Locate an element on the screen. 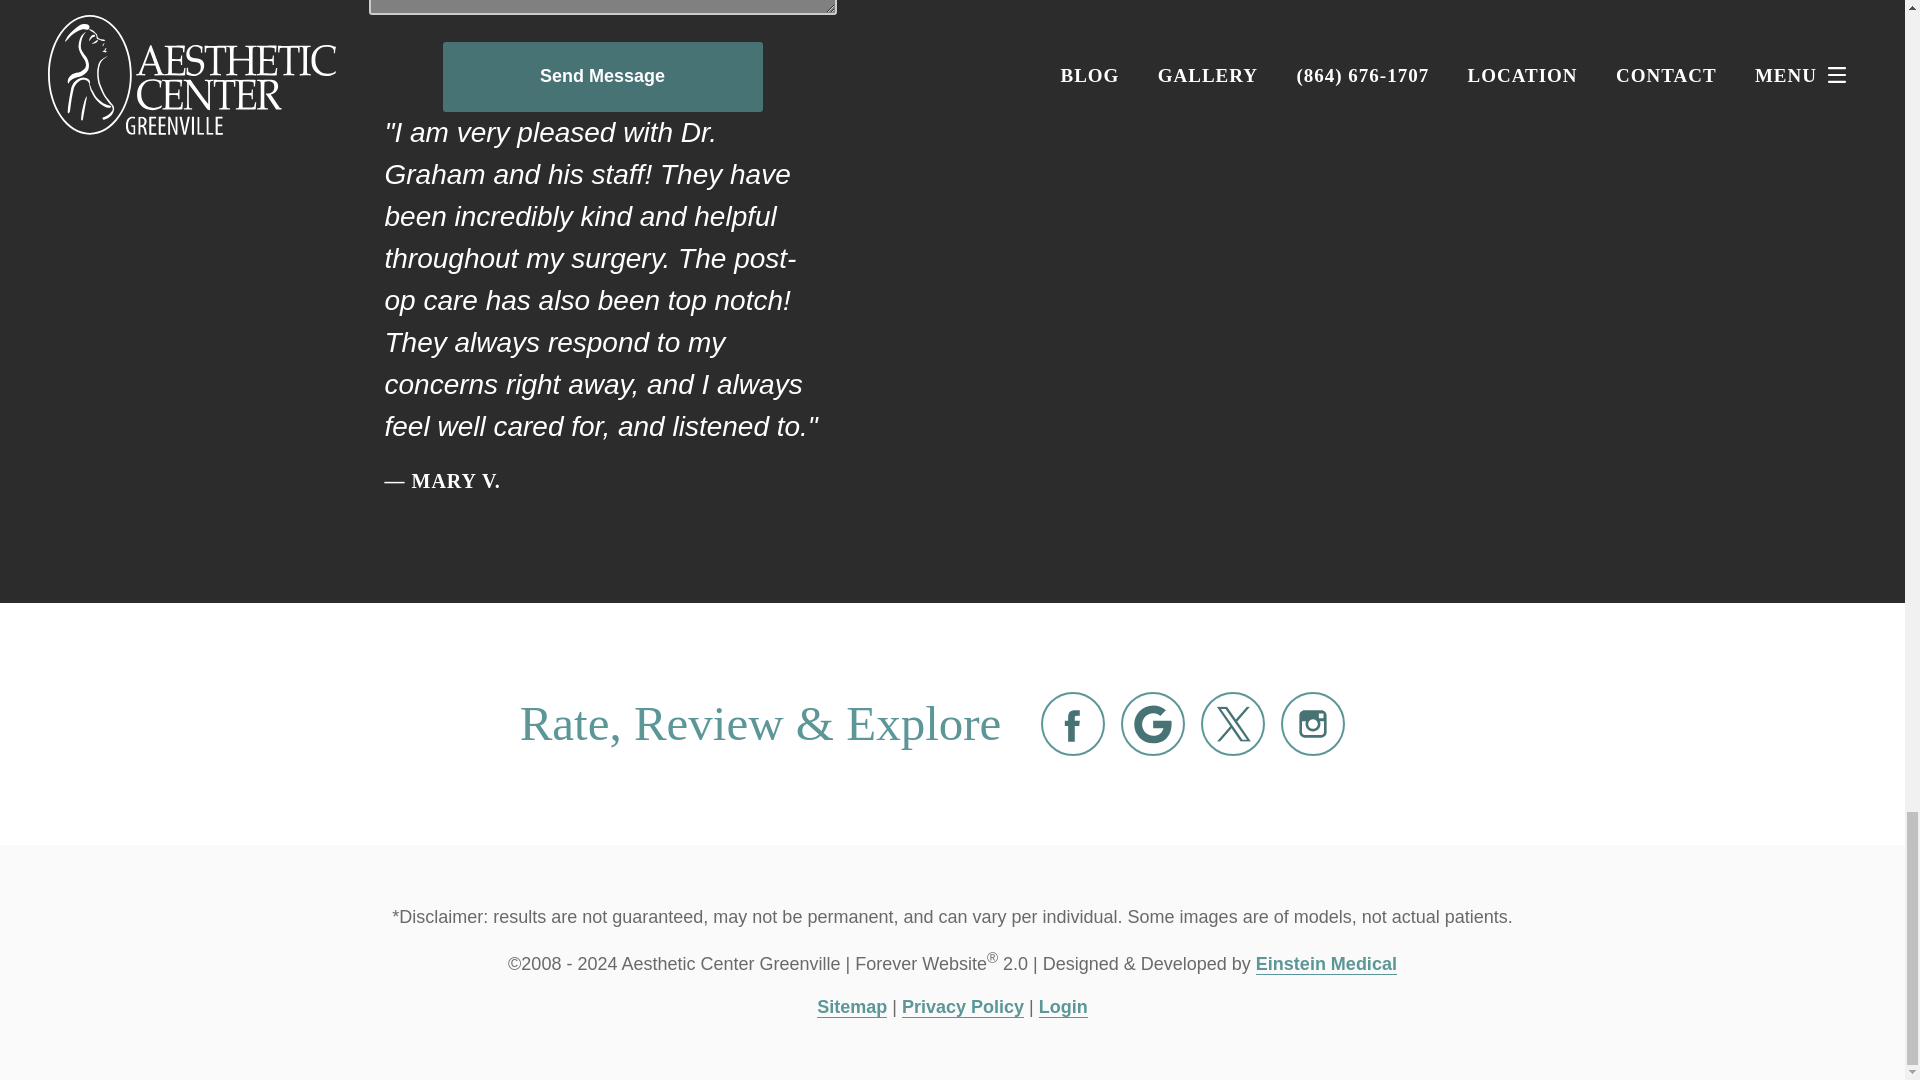 This screenshot has width=1920, height=1080. Send Message is located at coordinates (602, 77).